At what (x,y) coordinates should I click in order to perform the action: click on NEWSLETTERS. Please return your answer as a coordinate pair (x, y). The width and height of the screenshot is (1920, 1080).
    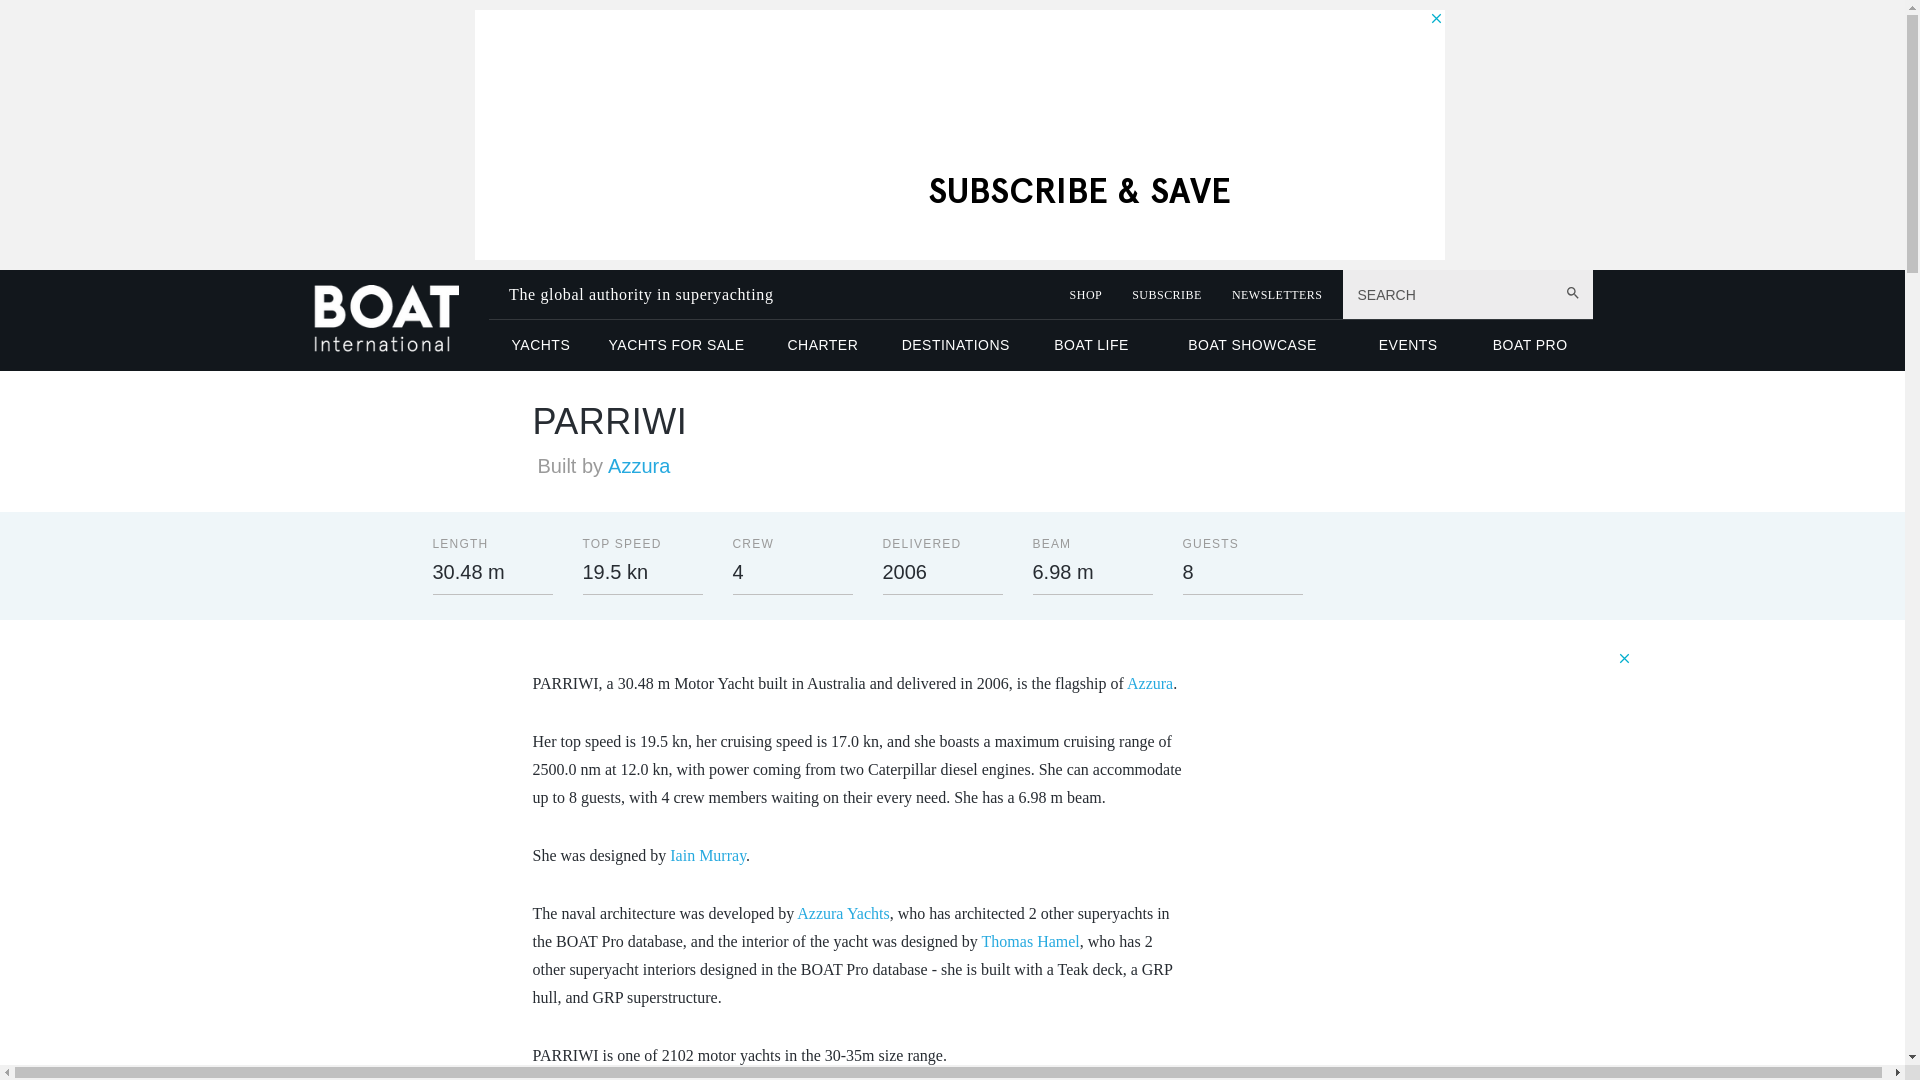
    Looking at the image, I should click on (1277, 295).